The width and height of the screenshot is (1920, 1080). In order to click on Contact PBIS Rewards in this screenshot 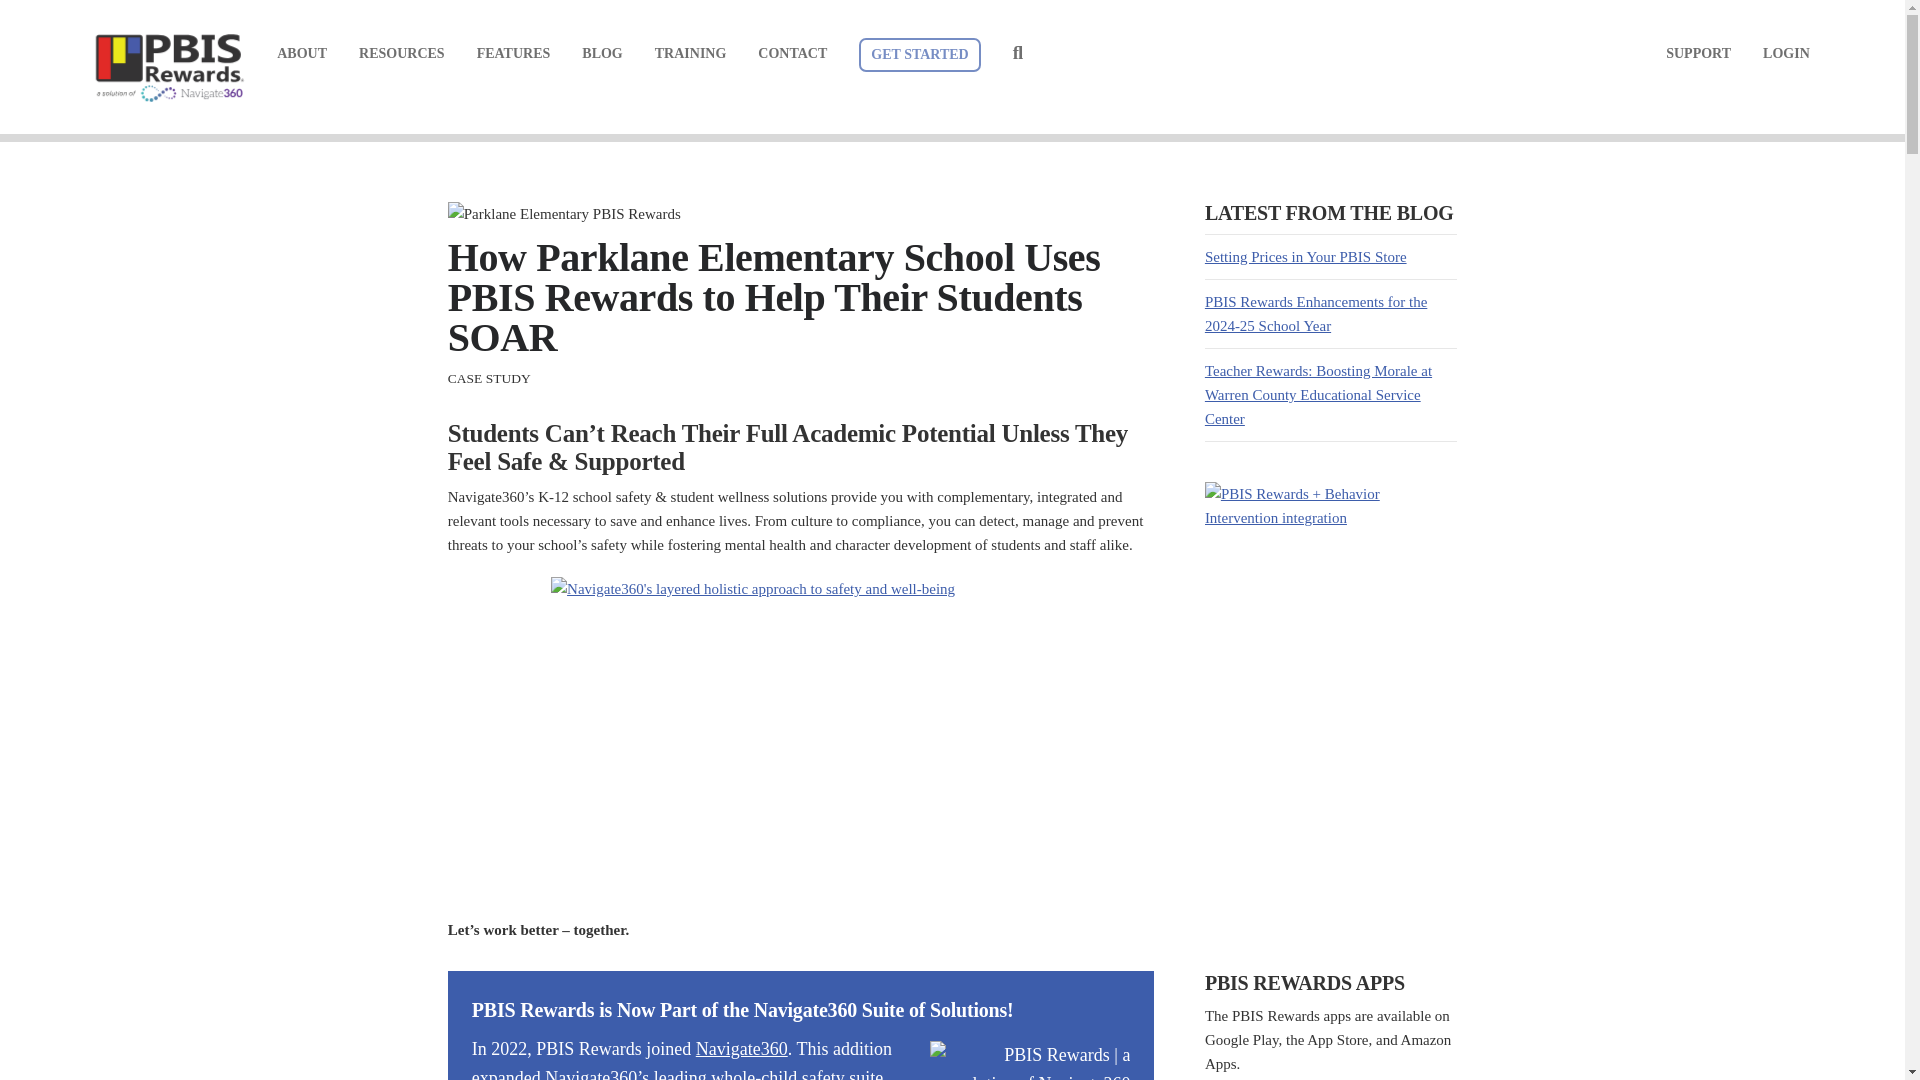, I will do `click(792, 54)`.